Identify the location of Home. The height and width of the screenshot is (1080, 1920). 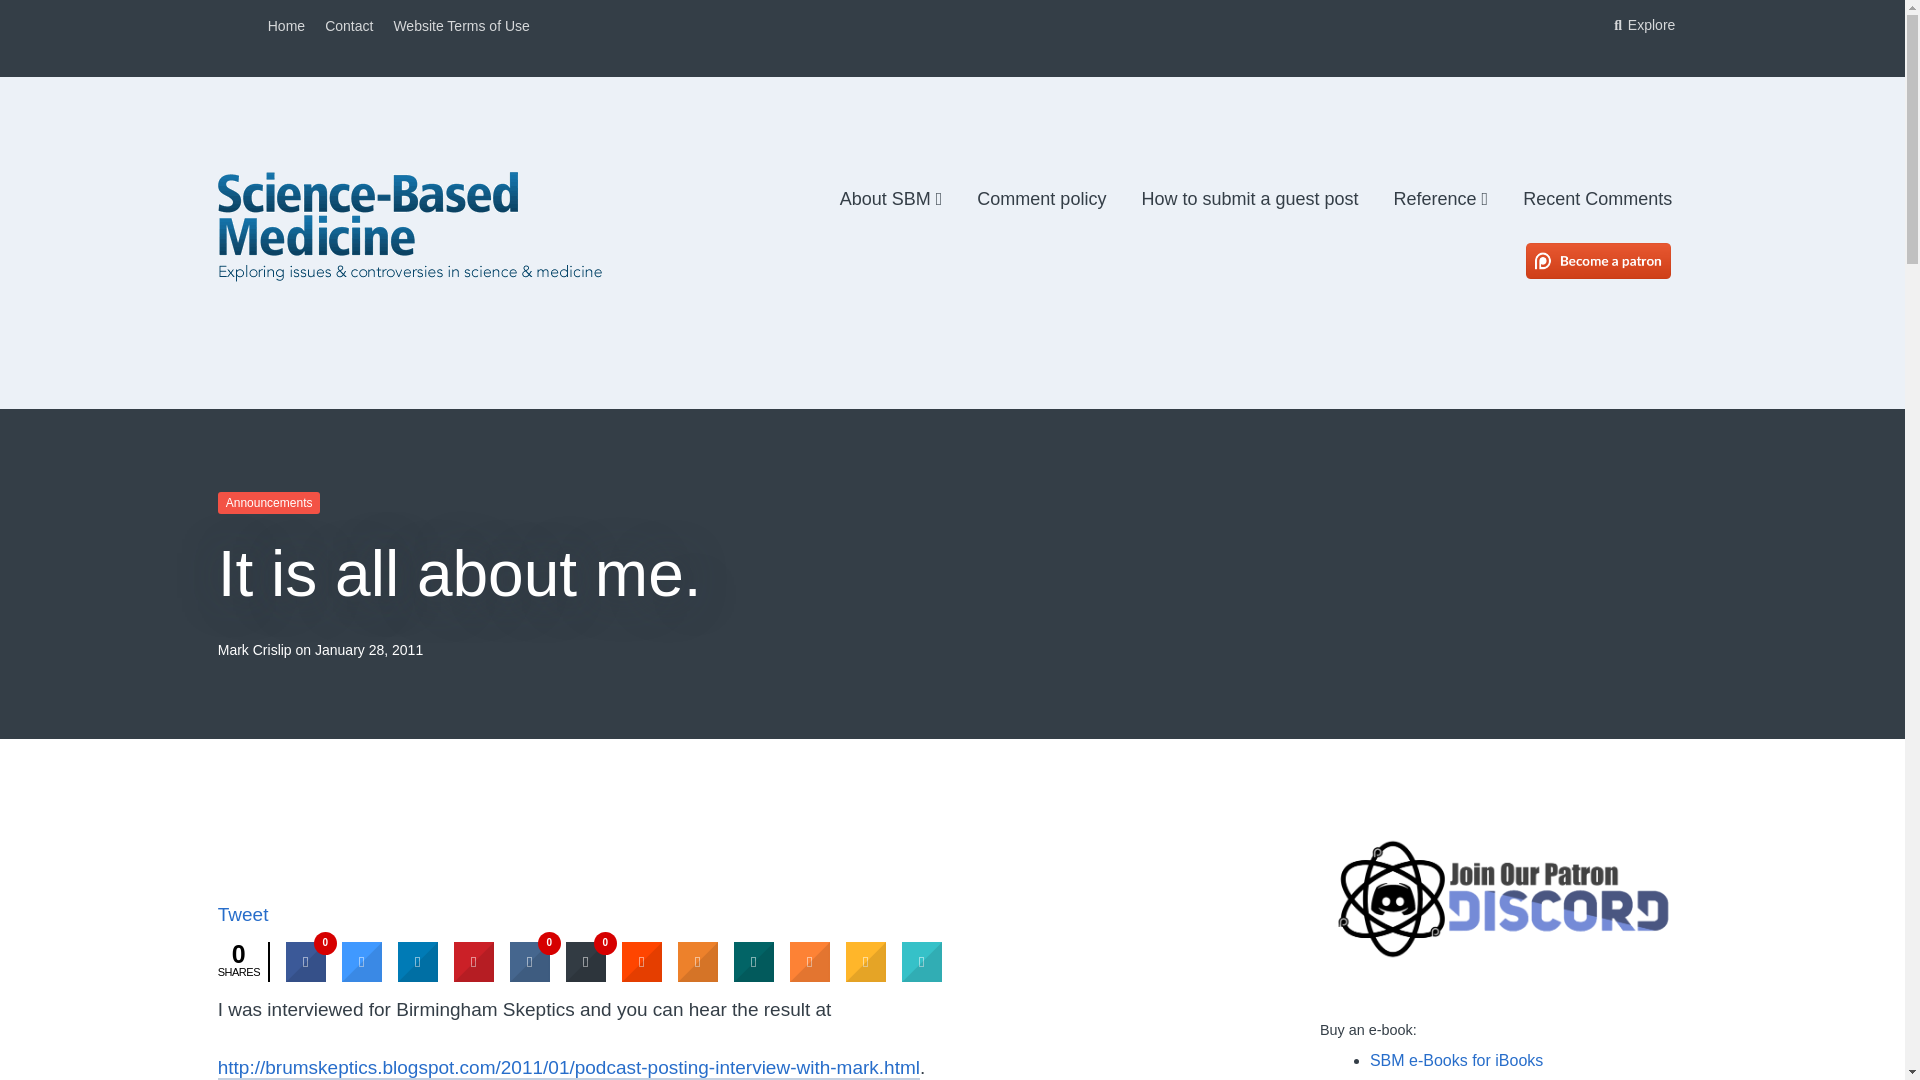
(286, 26).